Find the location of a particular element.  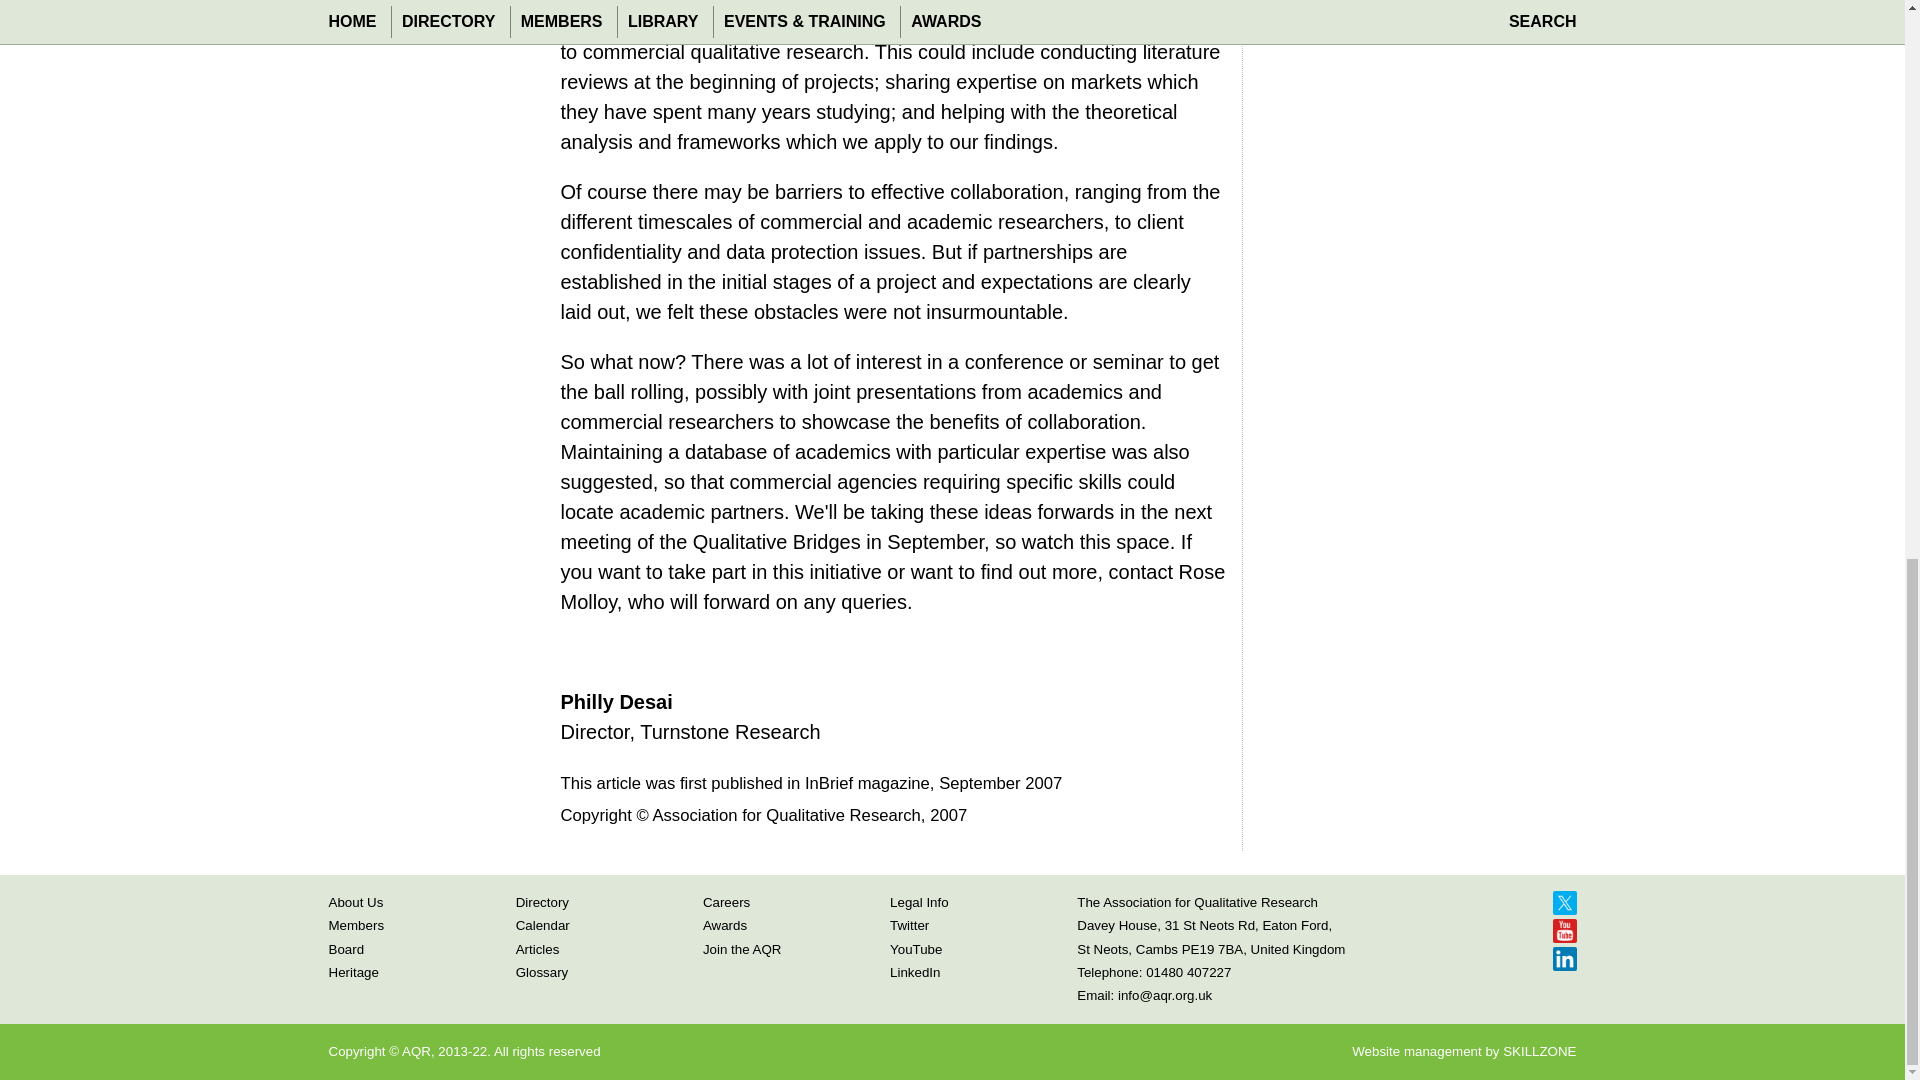

Heritage is located at coordinates (353, 972).